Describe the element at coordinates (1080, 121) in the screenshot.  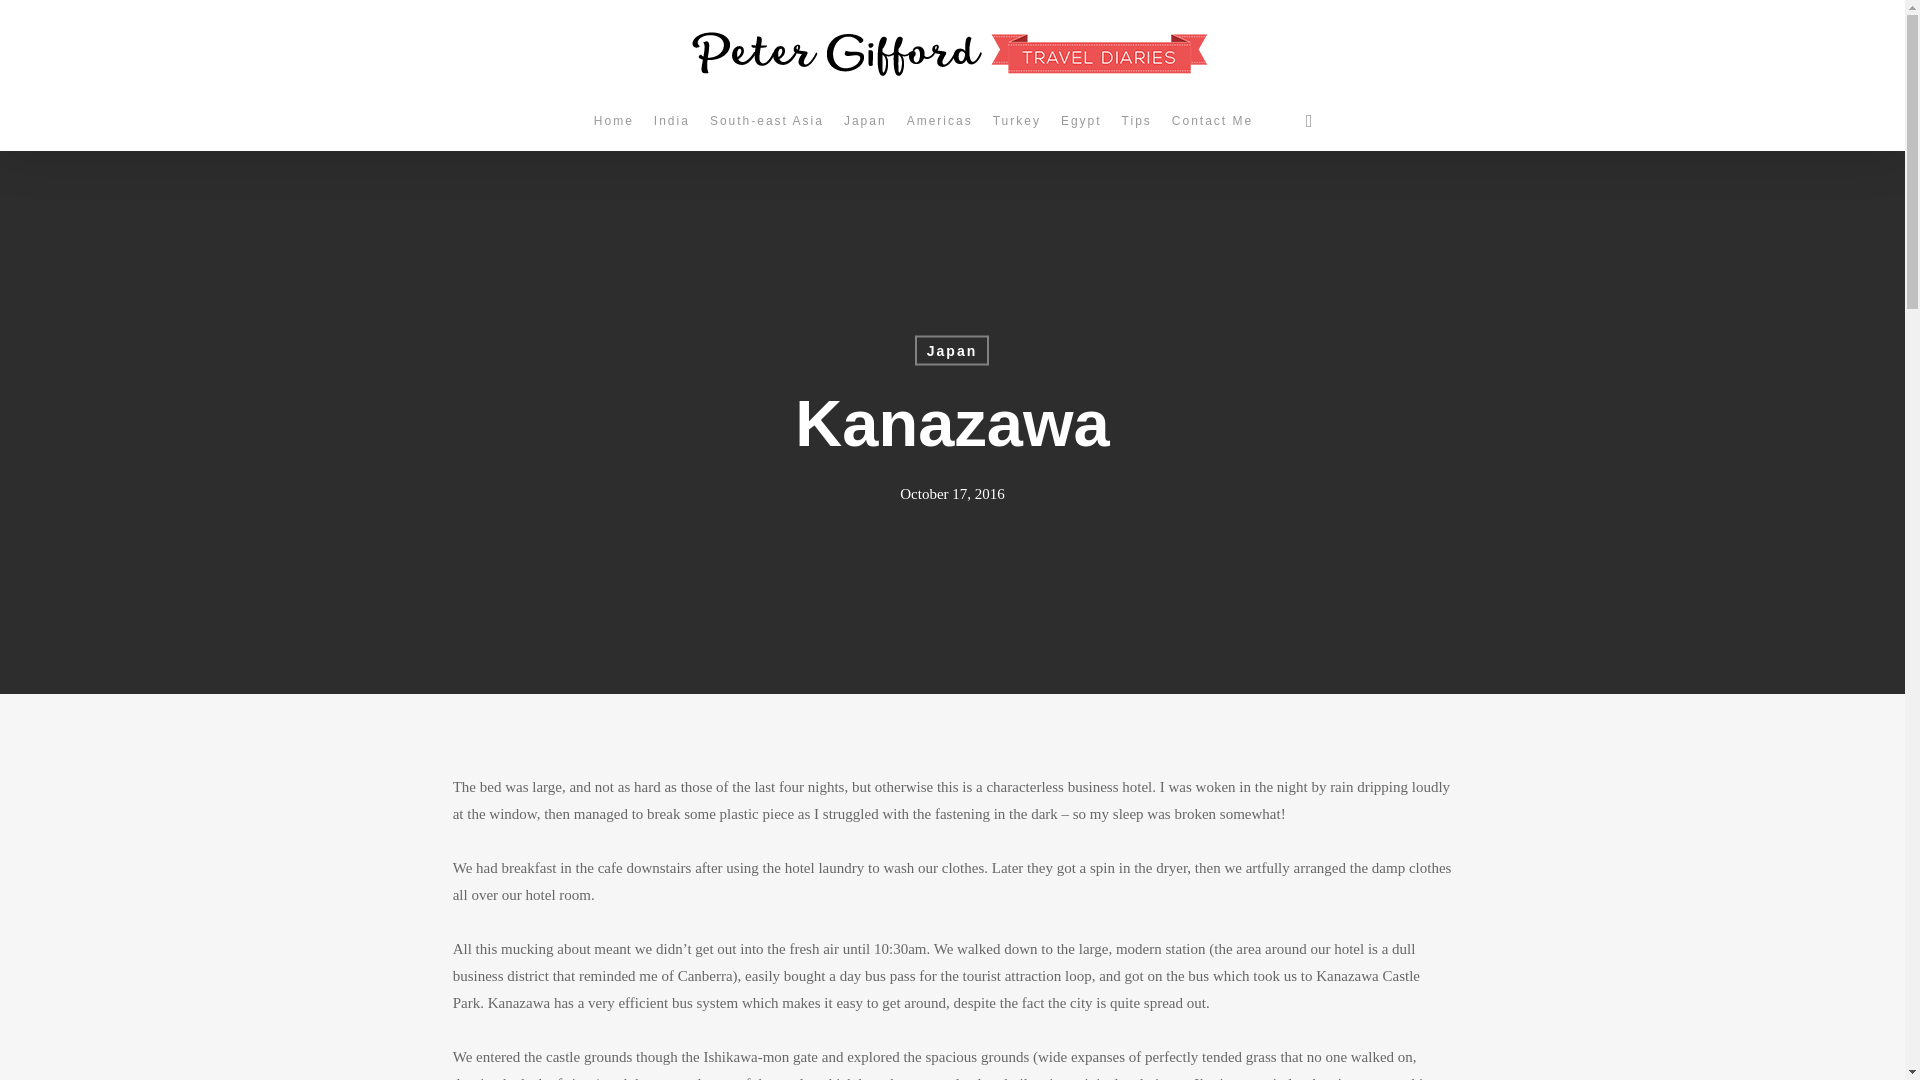
I see `Egypt` at that location.